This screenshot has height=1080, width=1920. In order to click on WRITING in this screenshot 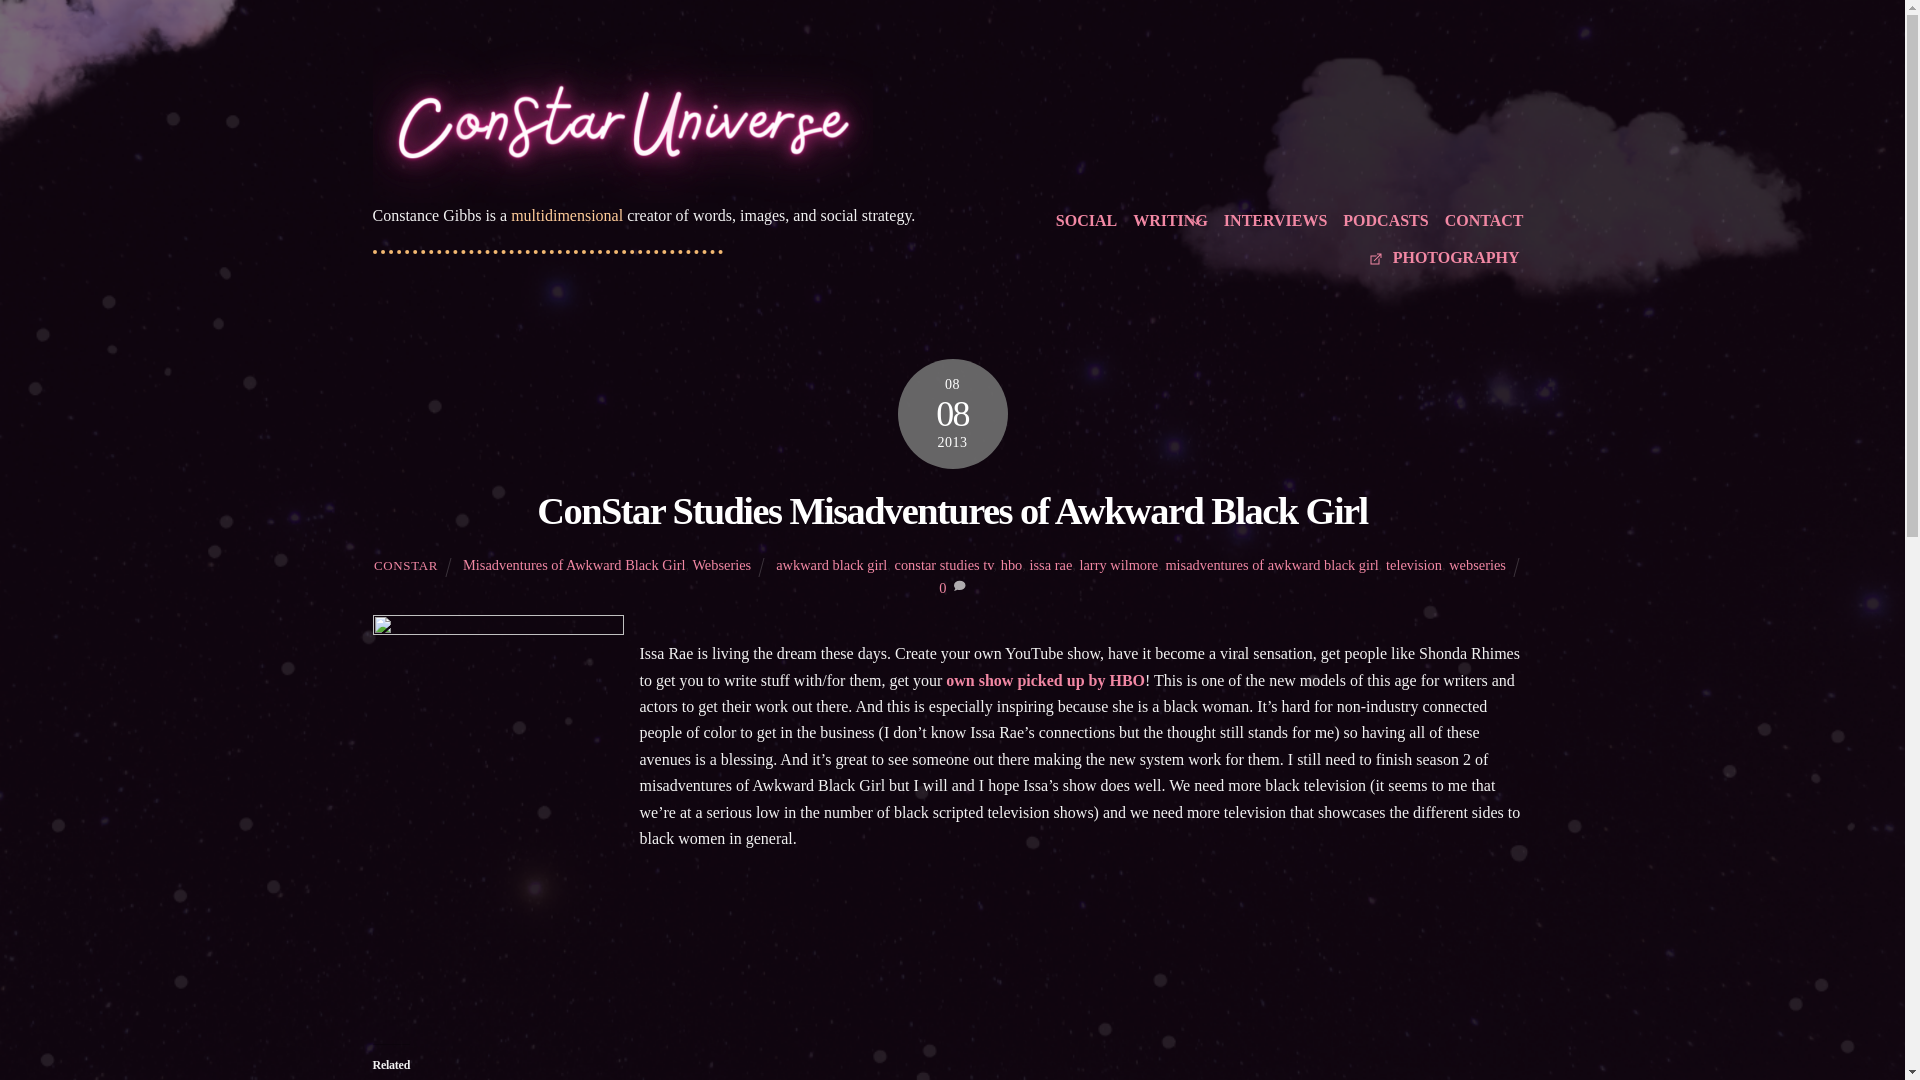, I will do `click(1170, 221)`.